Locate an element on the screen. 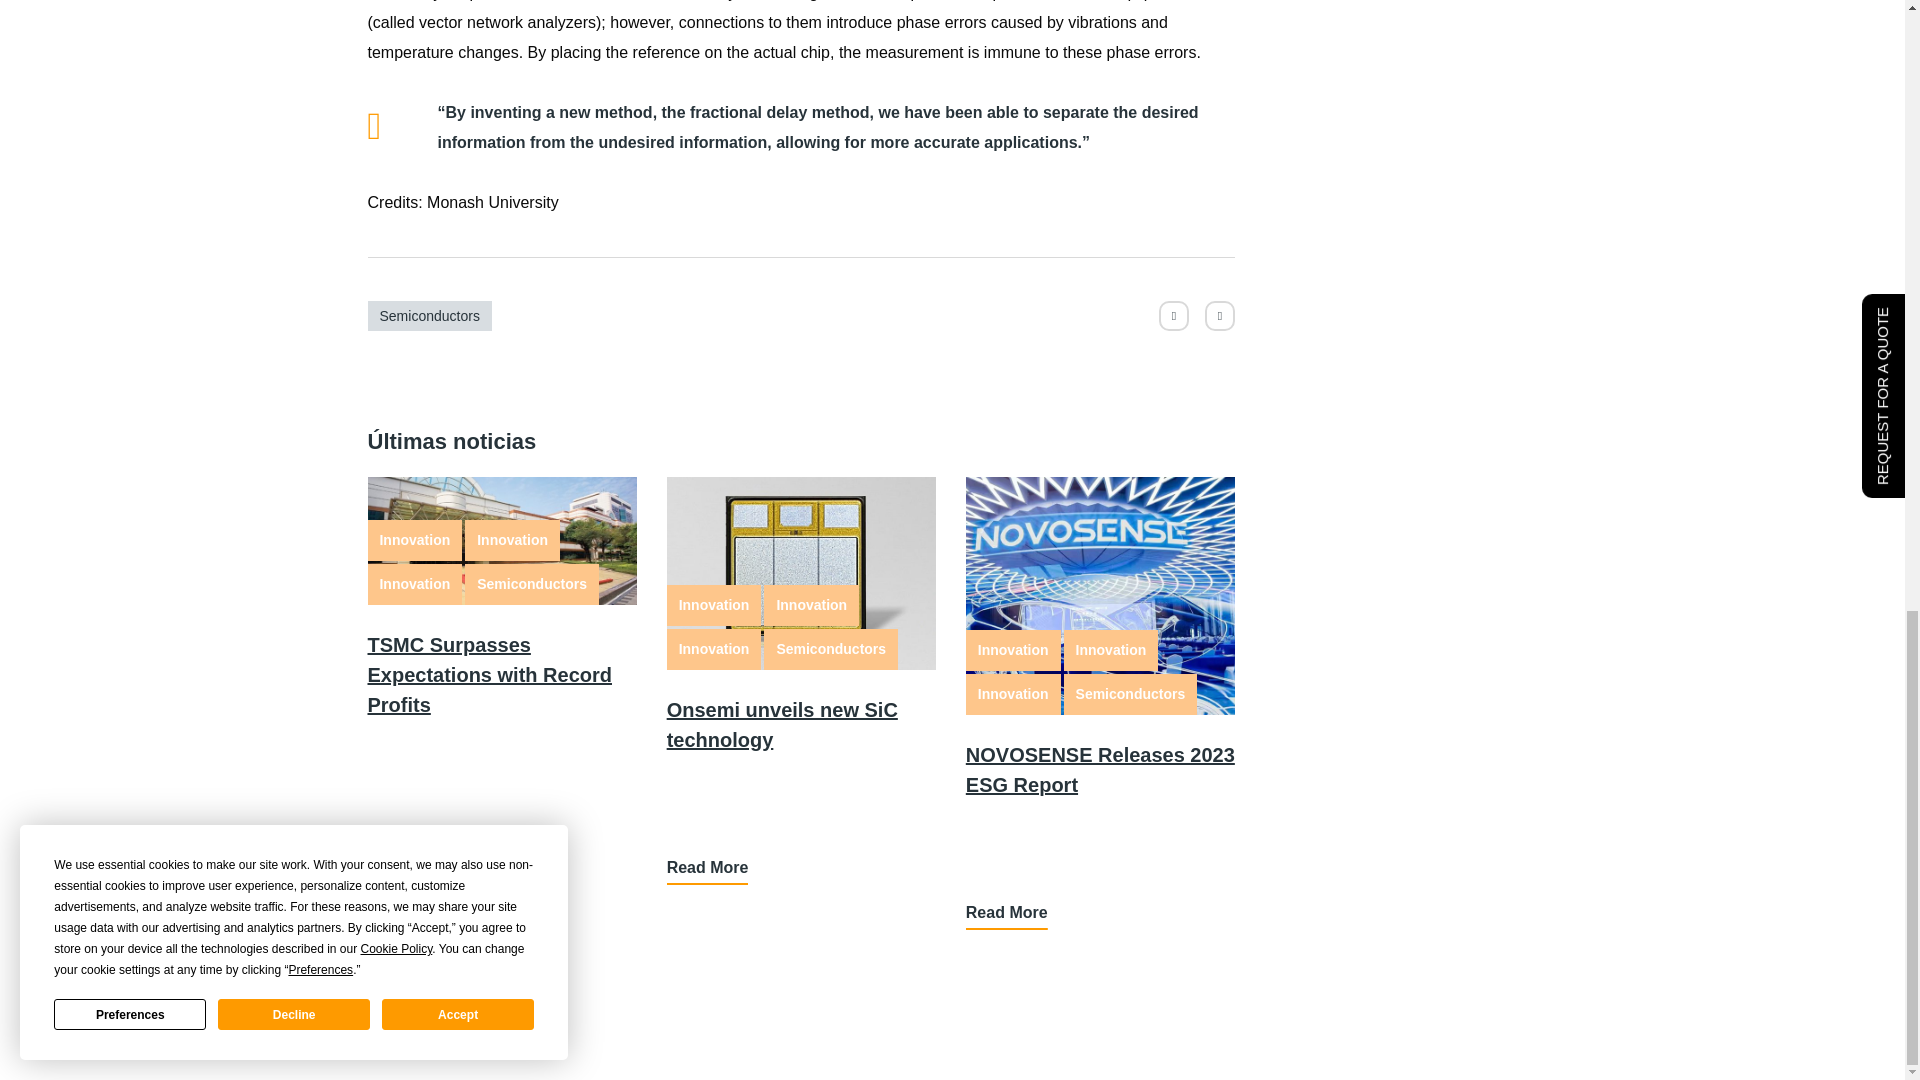 The height and width of the screenshot is (1080, 1920). Semiconductors is located at coordinates (430, 316).